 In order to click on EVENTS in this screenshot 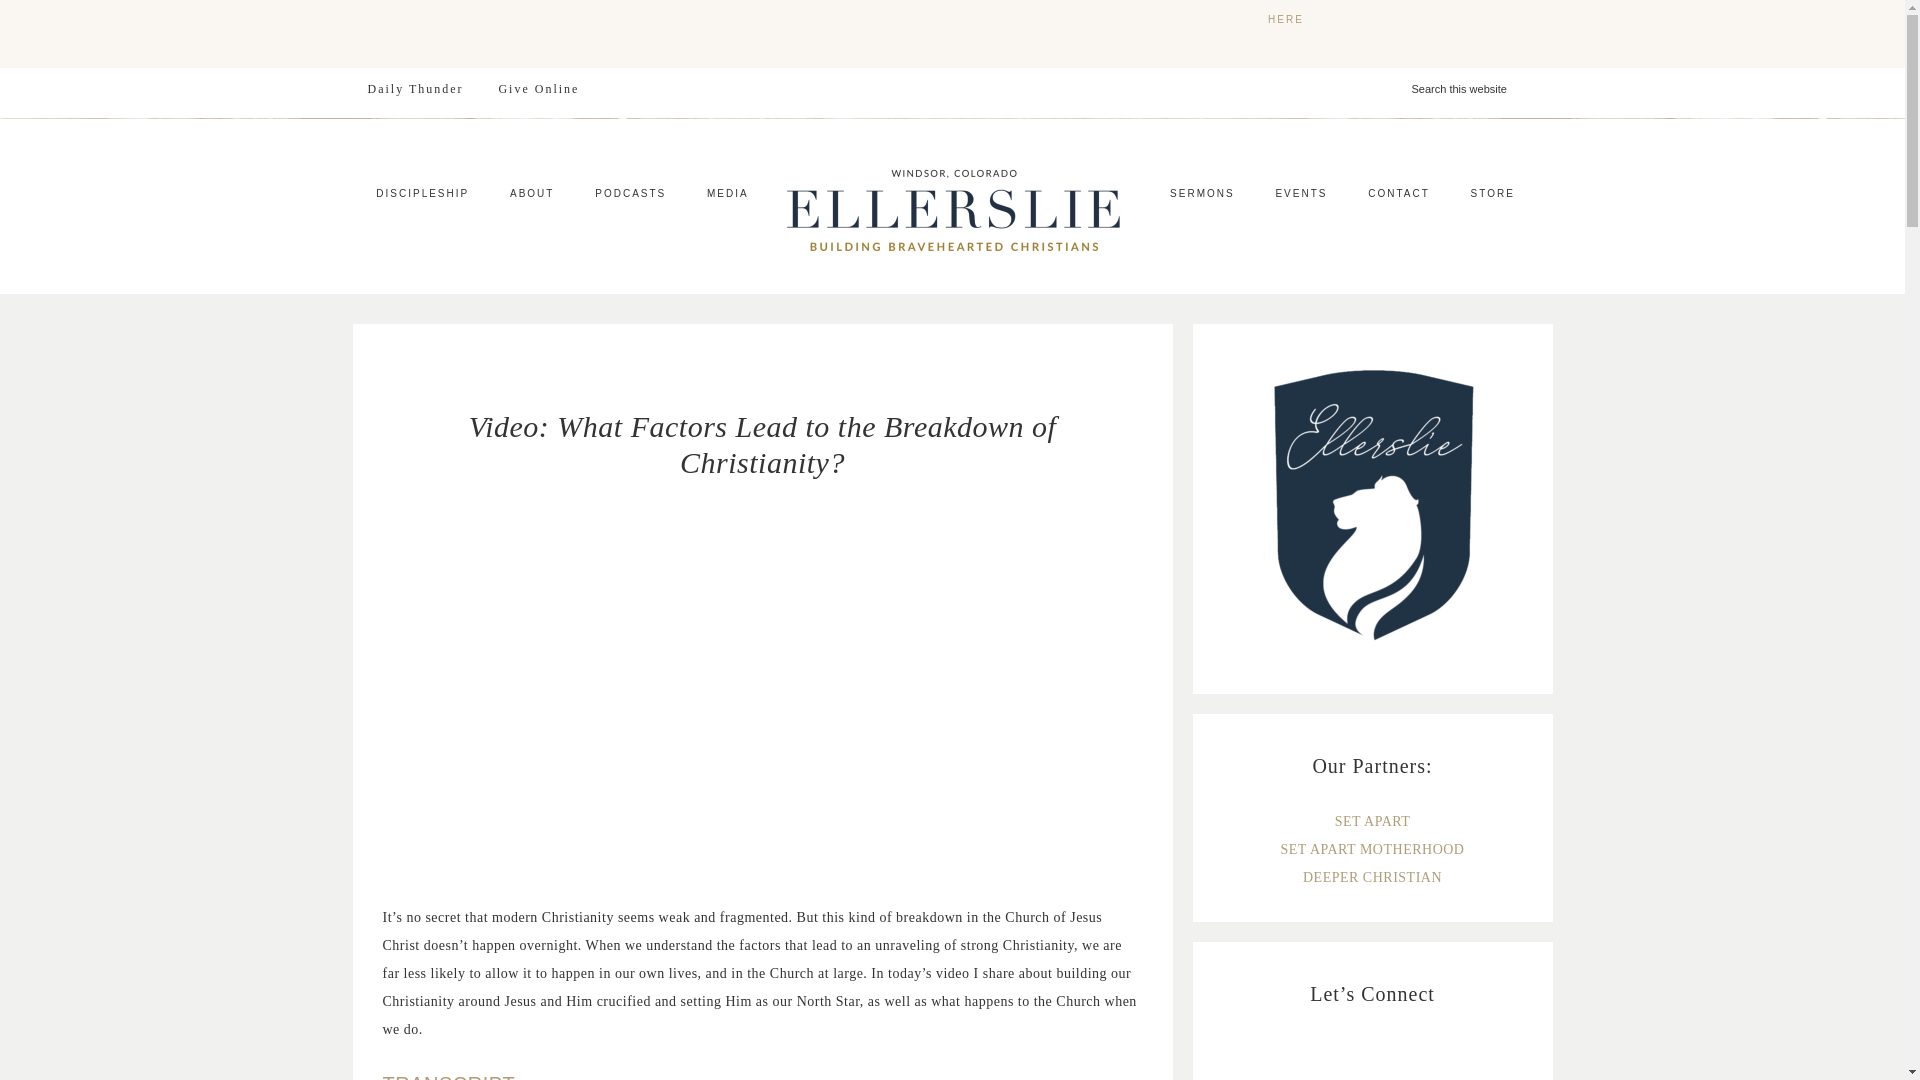, I will do `click(1301, 194)`.